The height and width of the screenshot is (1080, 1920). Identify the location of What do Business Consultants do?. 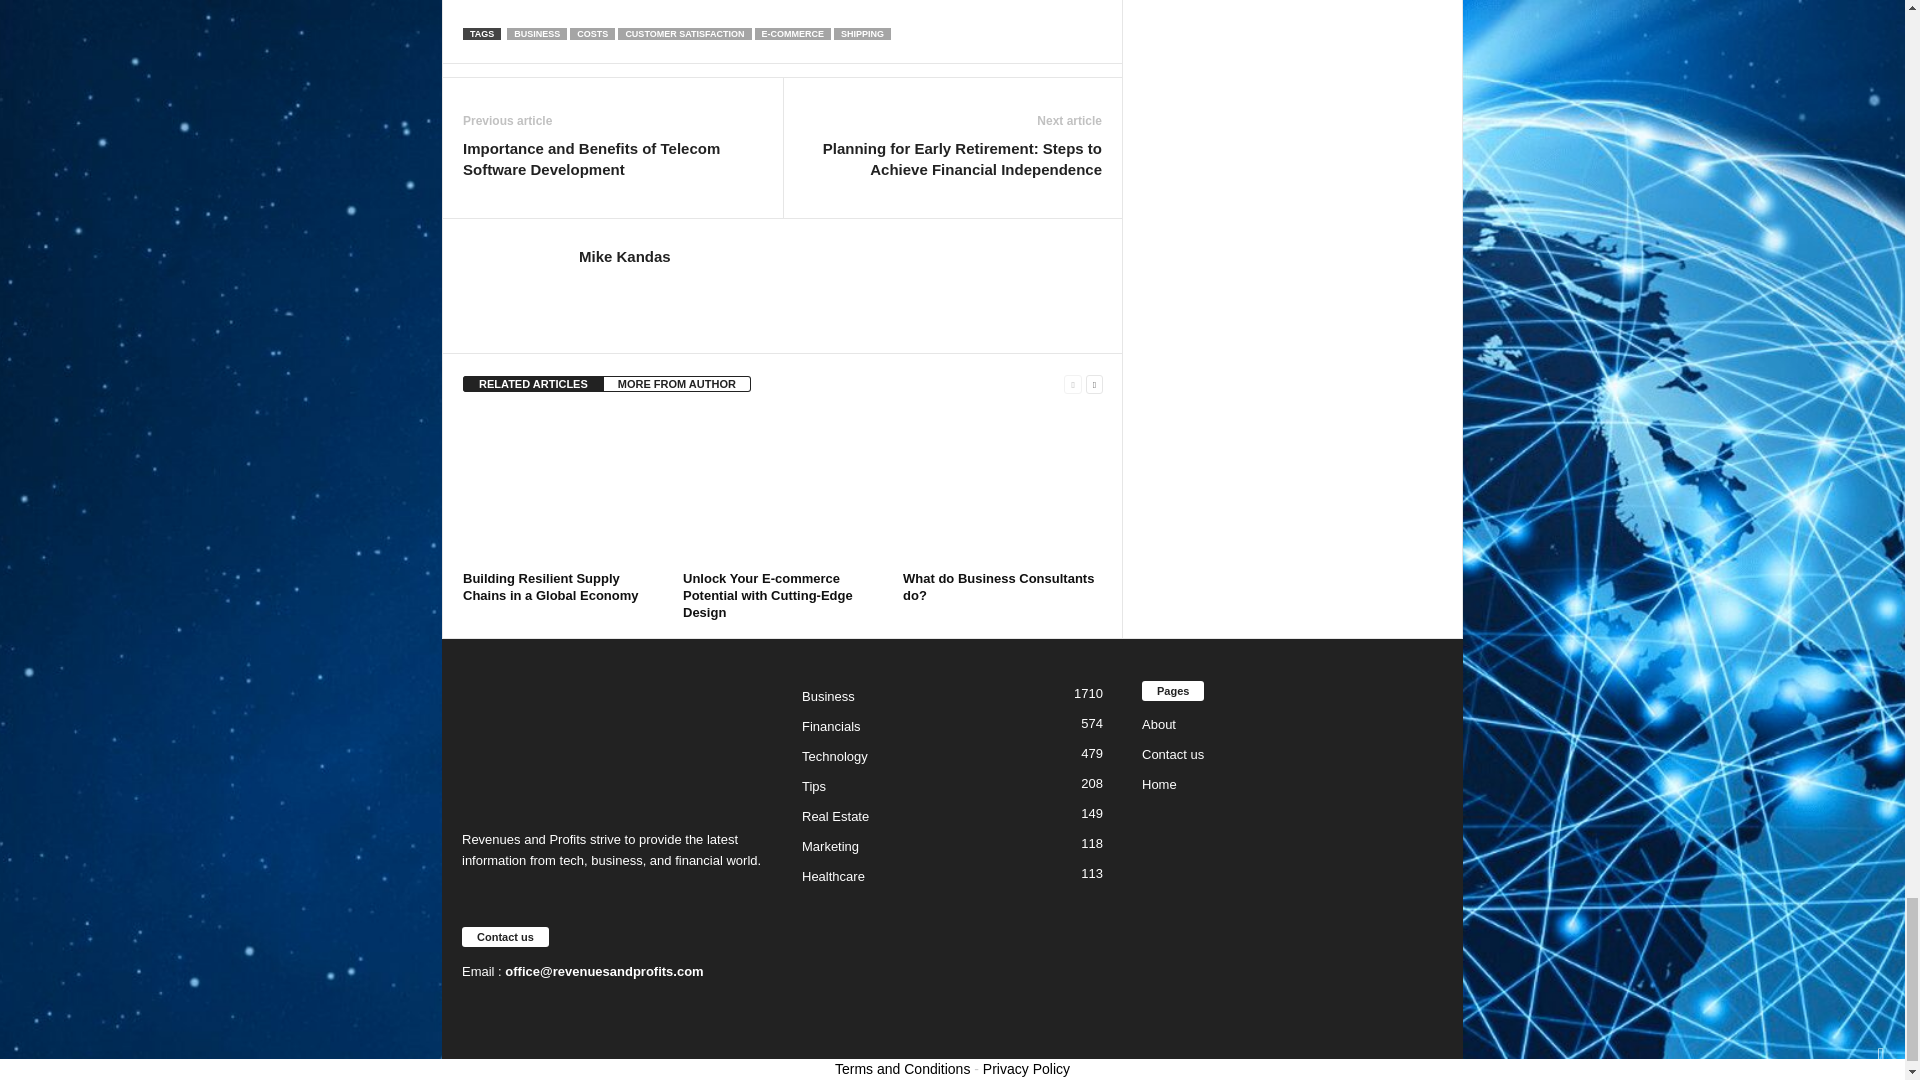
(1002, 488).